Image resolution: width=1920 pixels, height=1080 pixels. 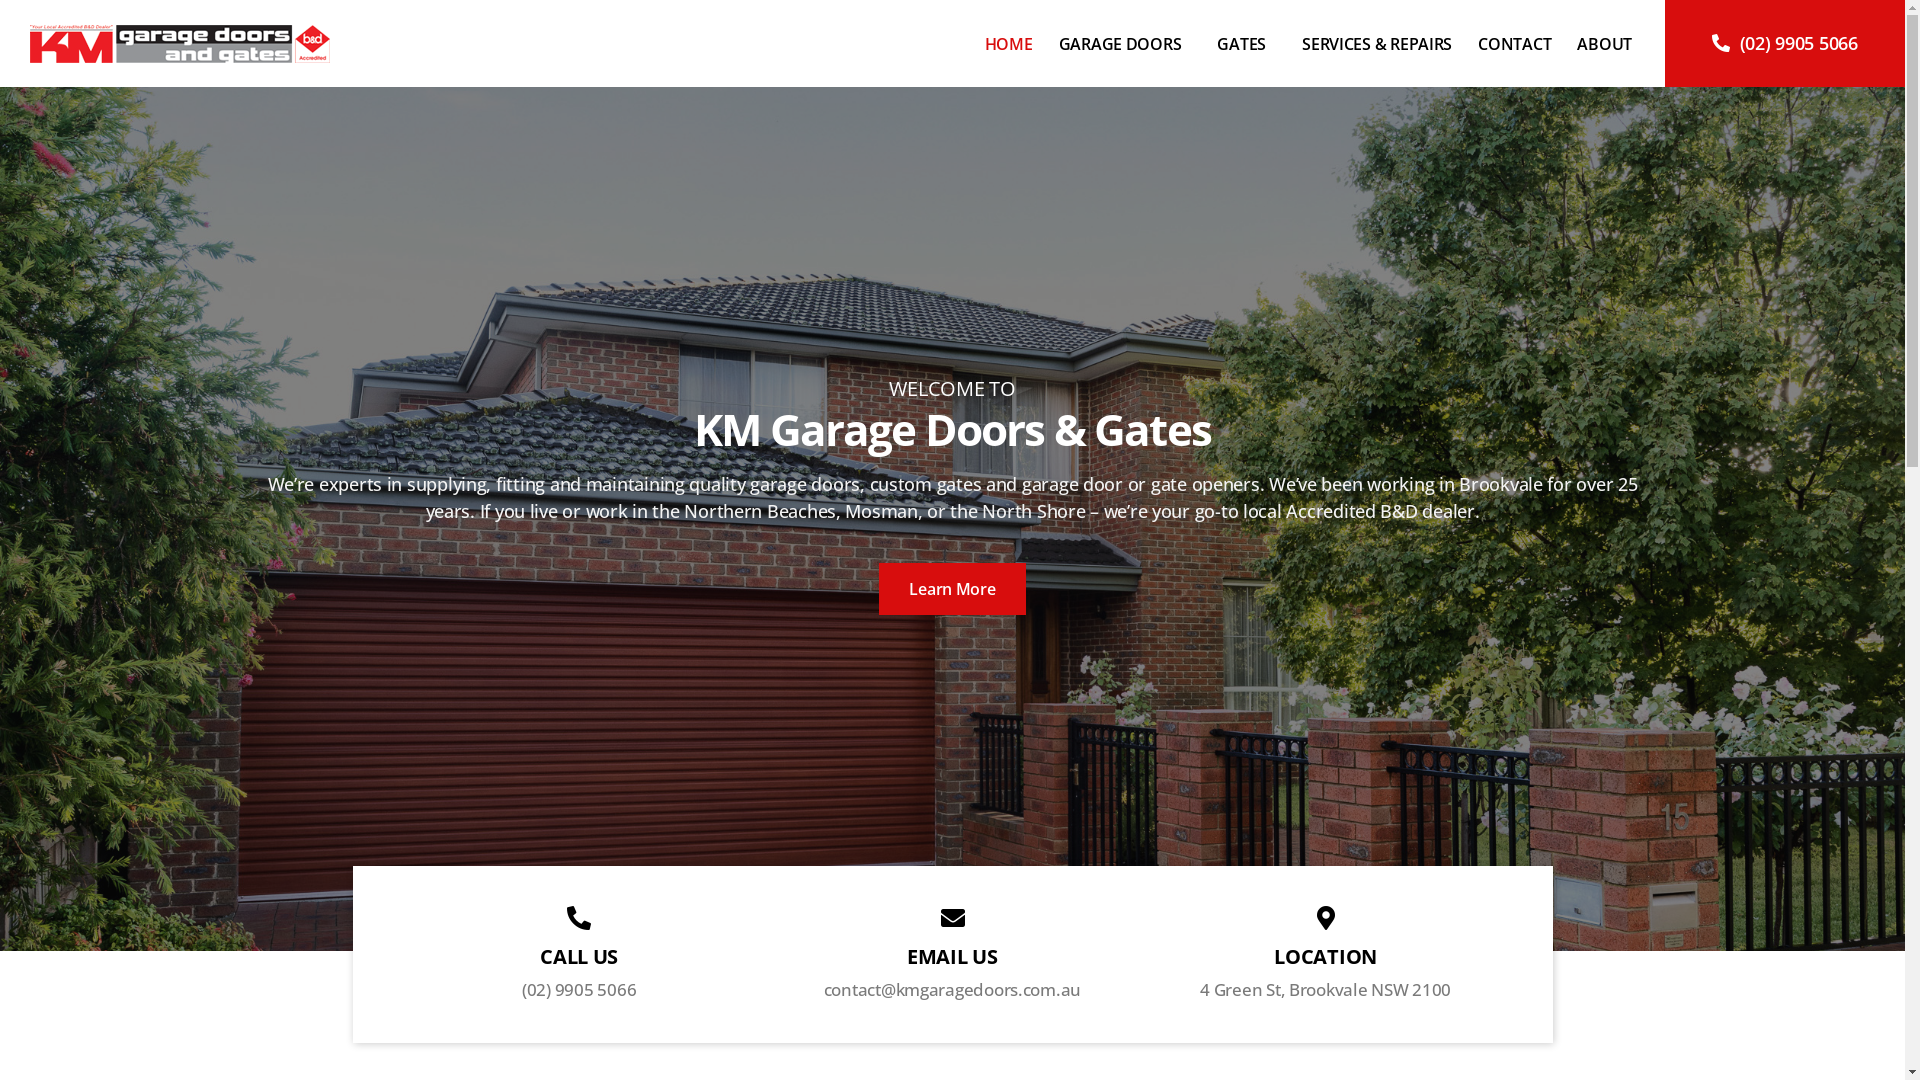 I want to click on GARAGE DOORS, so click(x=1126, y=43).